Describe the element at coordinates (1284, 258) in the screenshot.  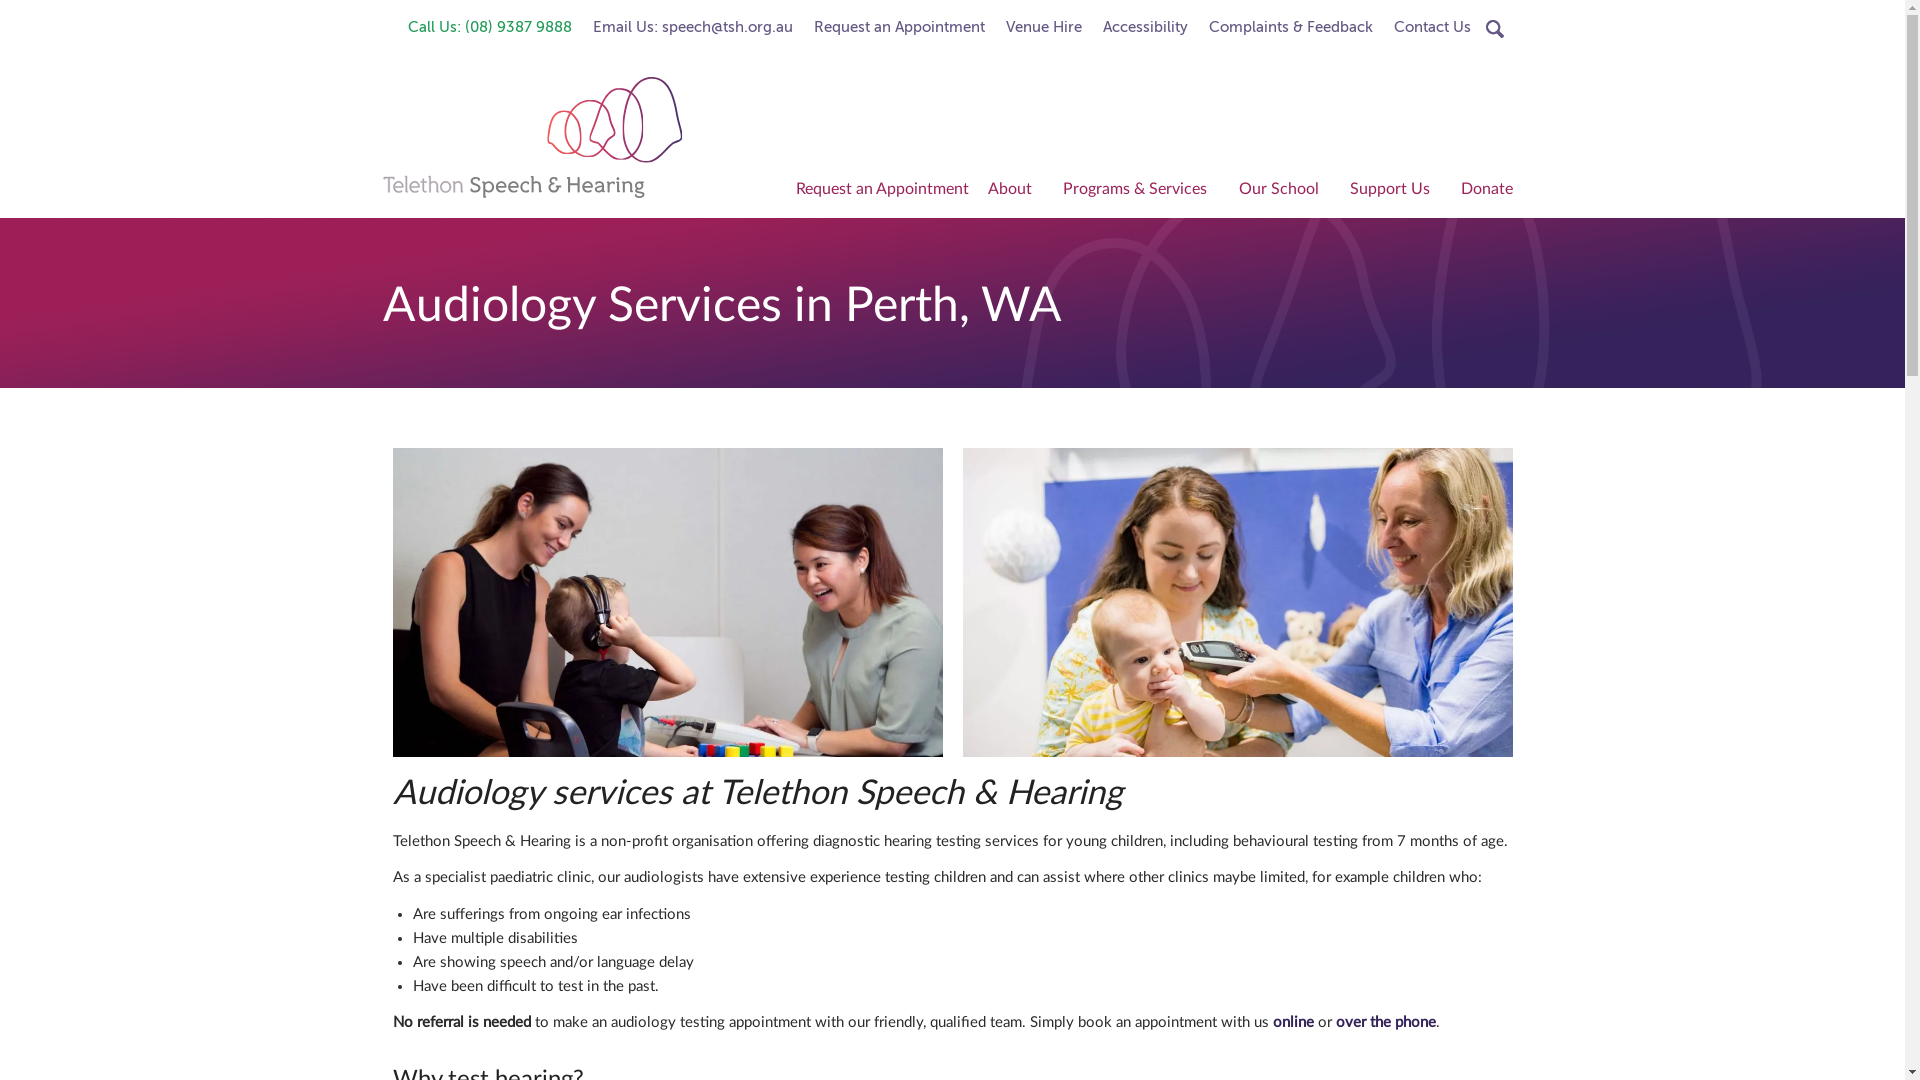
I see `Library` at that location.